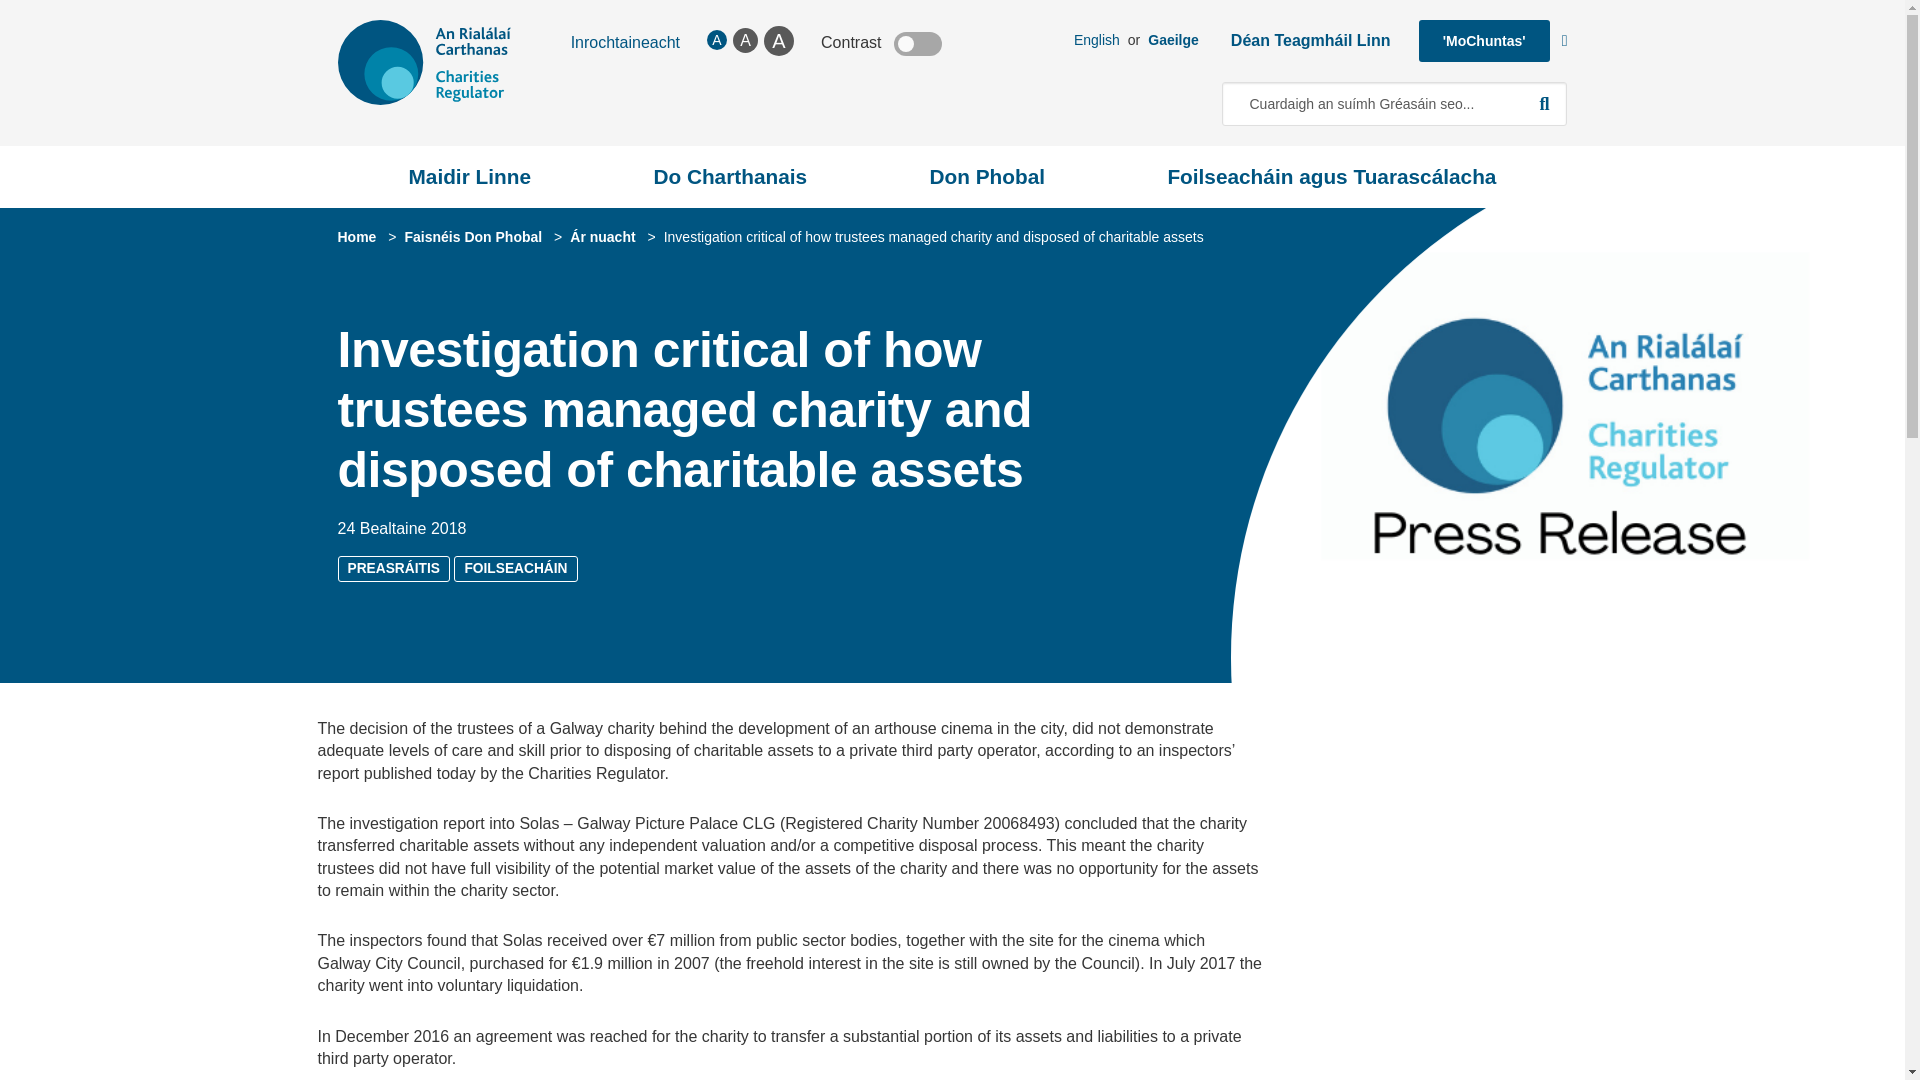 Image resolution: width=1920 pixels, height=1080 pixels. Describe the element at coordinates (469, 176) in the screenshot. I see `Maidir Linne` at that location.